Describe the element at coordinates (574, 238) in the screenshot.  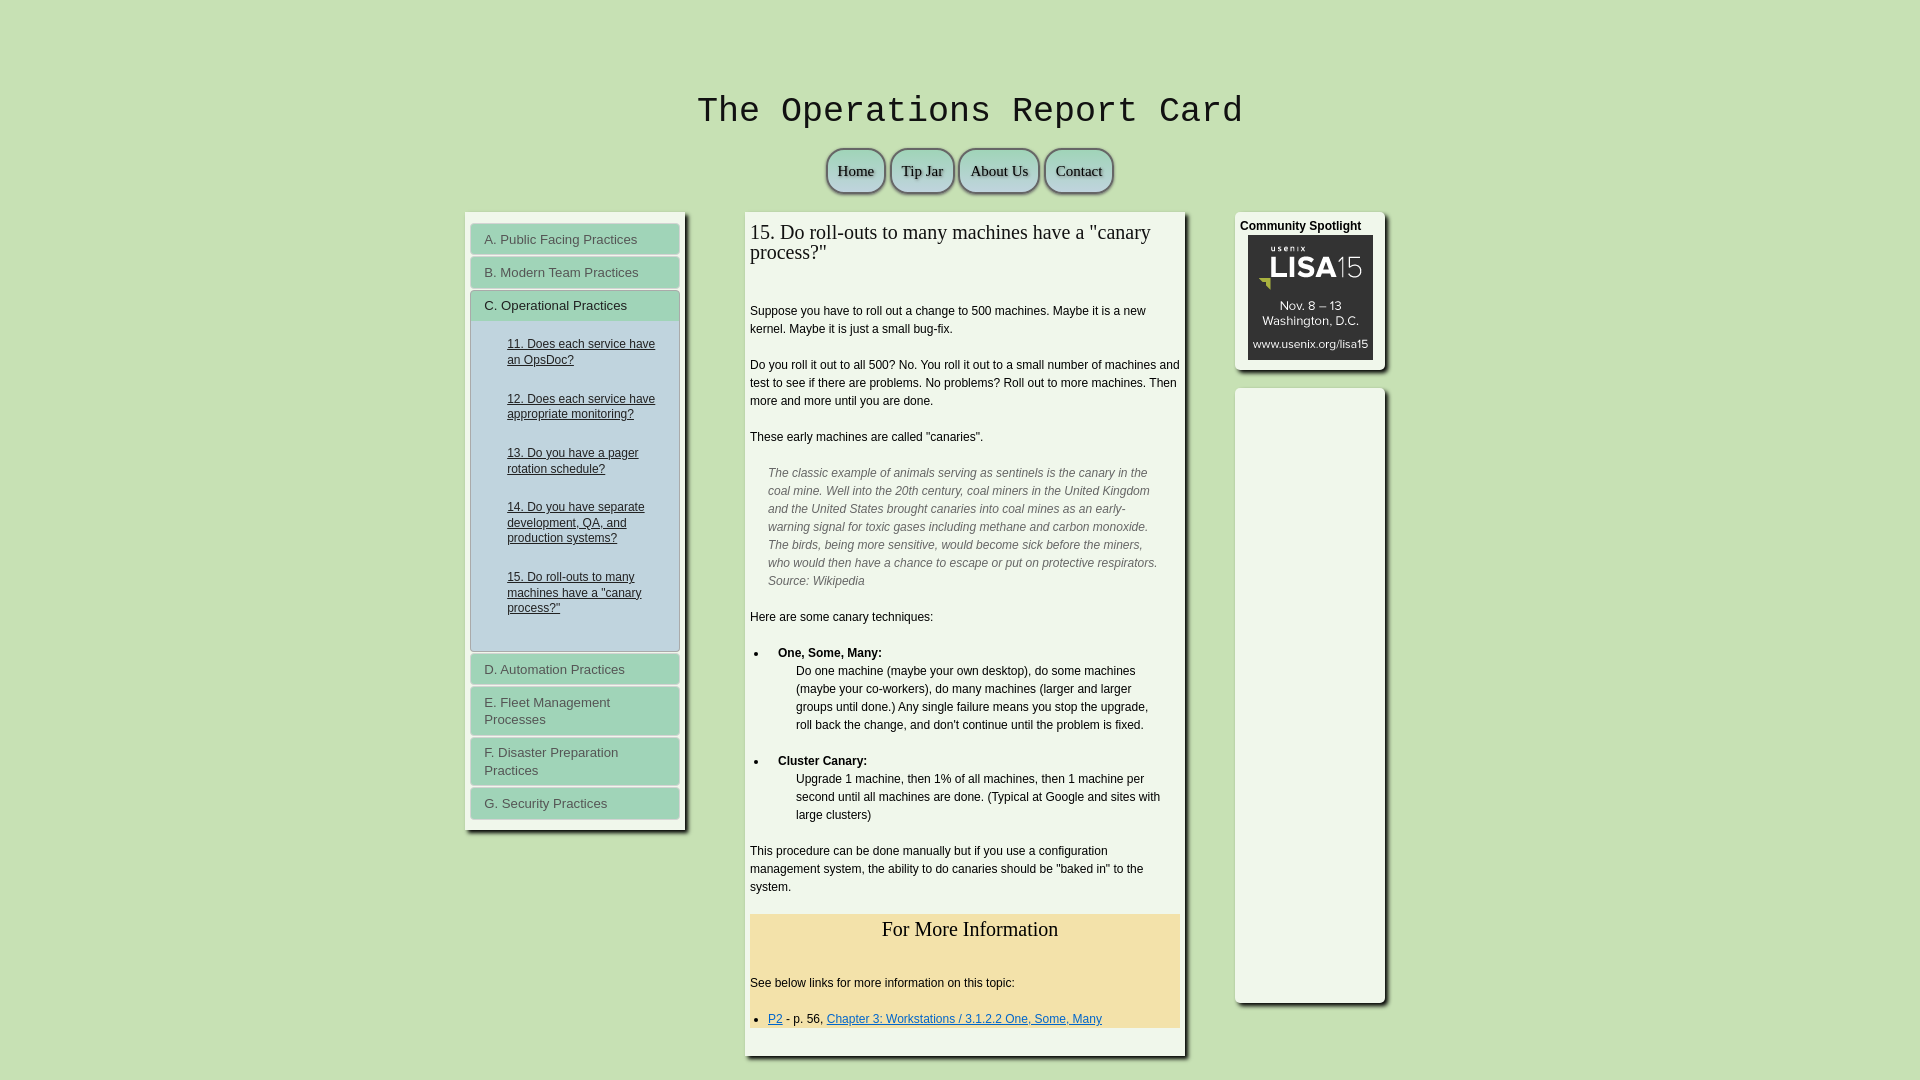
I see `A. Public Facing Practices` at that location.